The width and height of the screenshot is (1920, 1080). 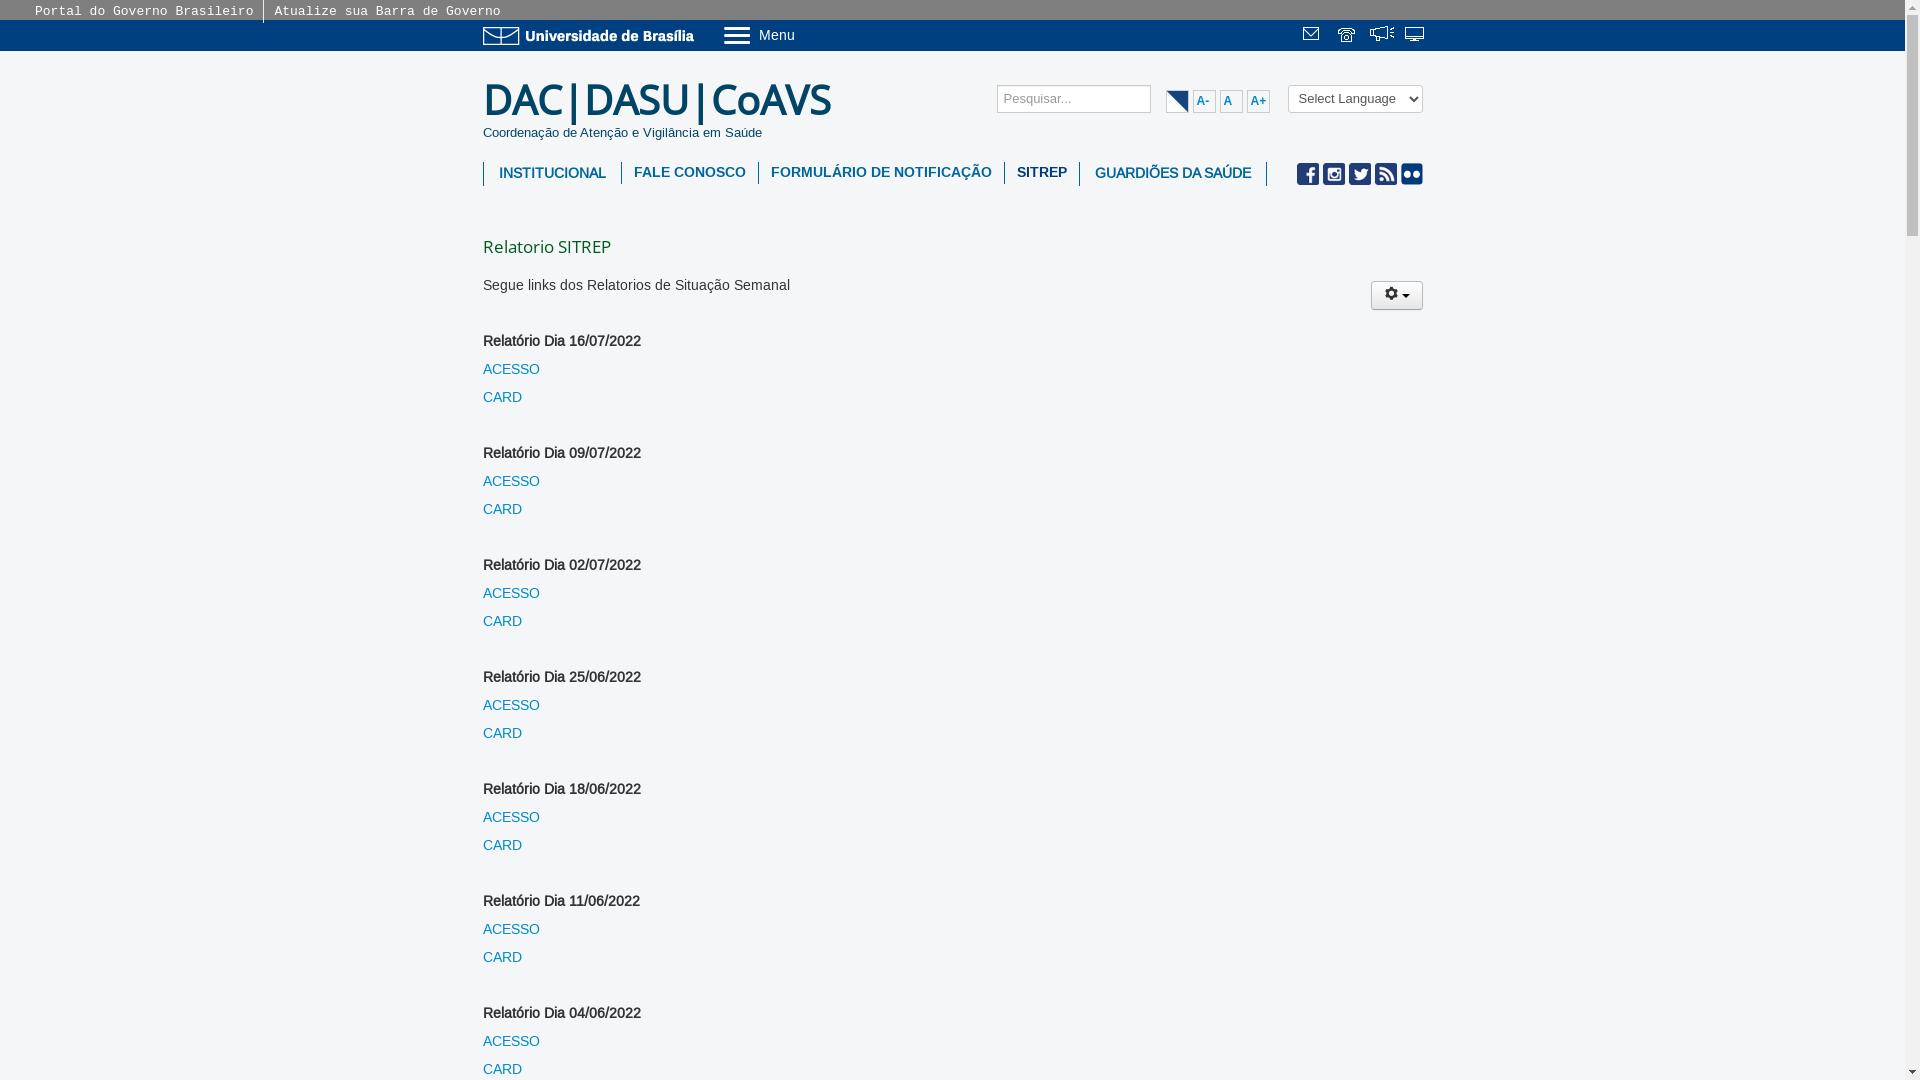 What do you see at coordinates (502, 734) in the screenshot?
I see `CARD` at bounding box center [502, 734].